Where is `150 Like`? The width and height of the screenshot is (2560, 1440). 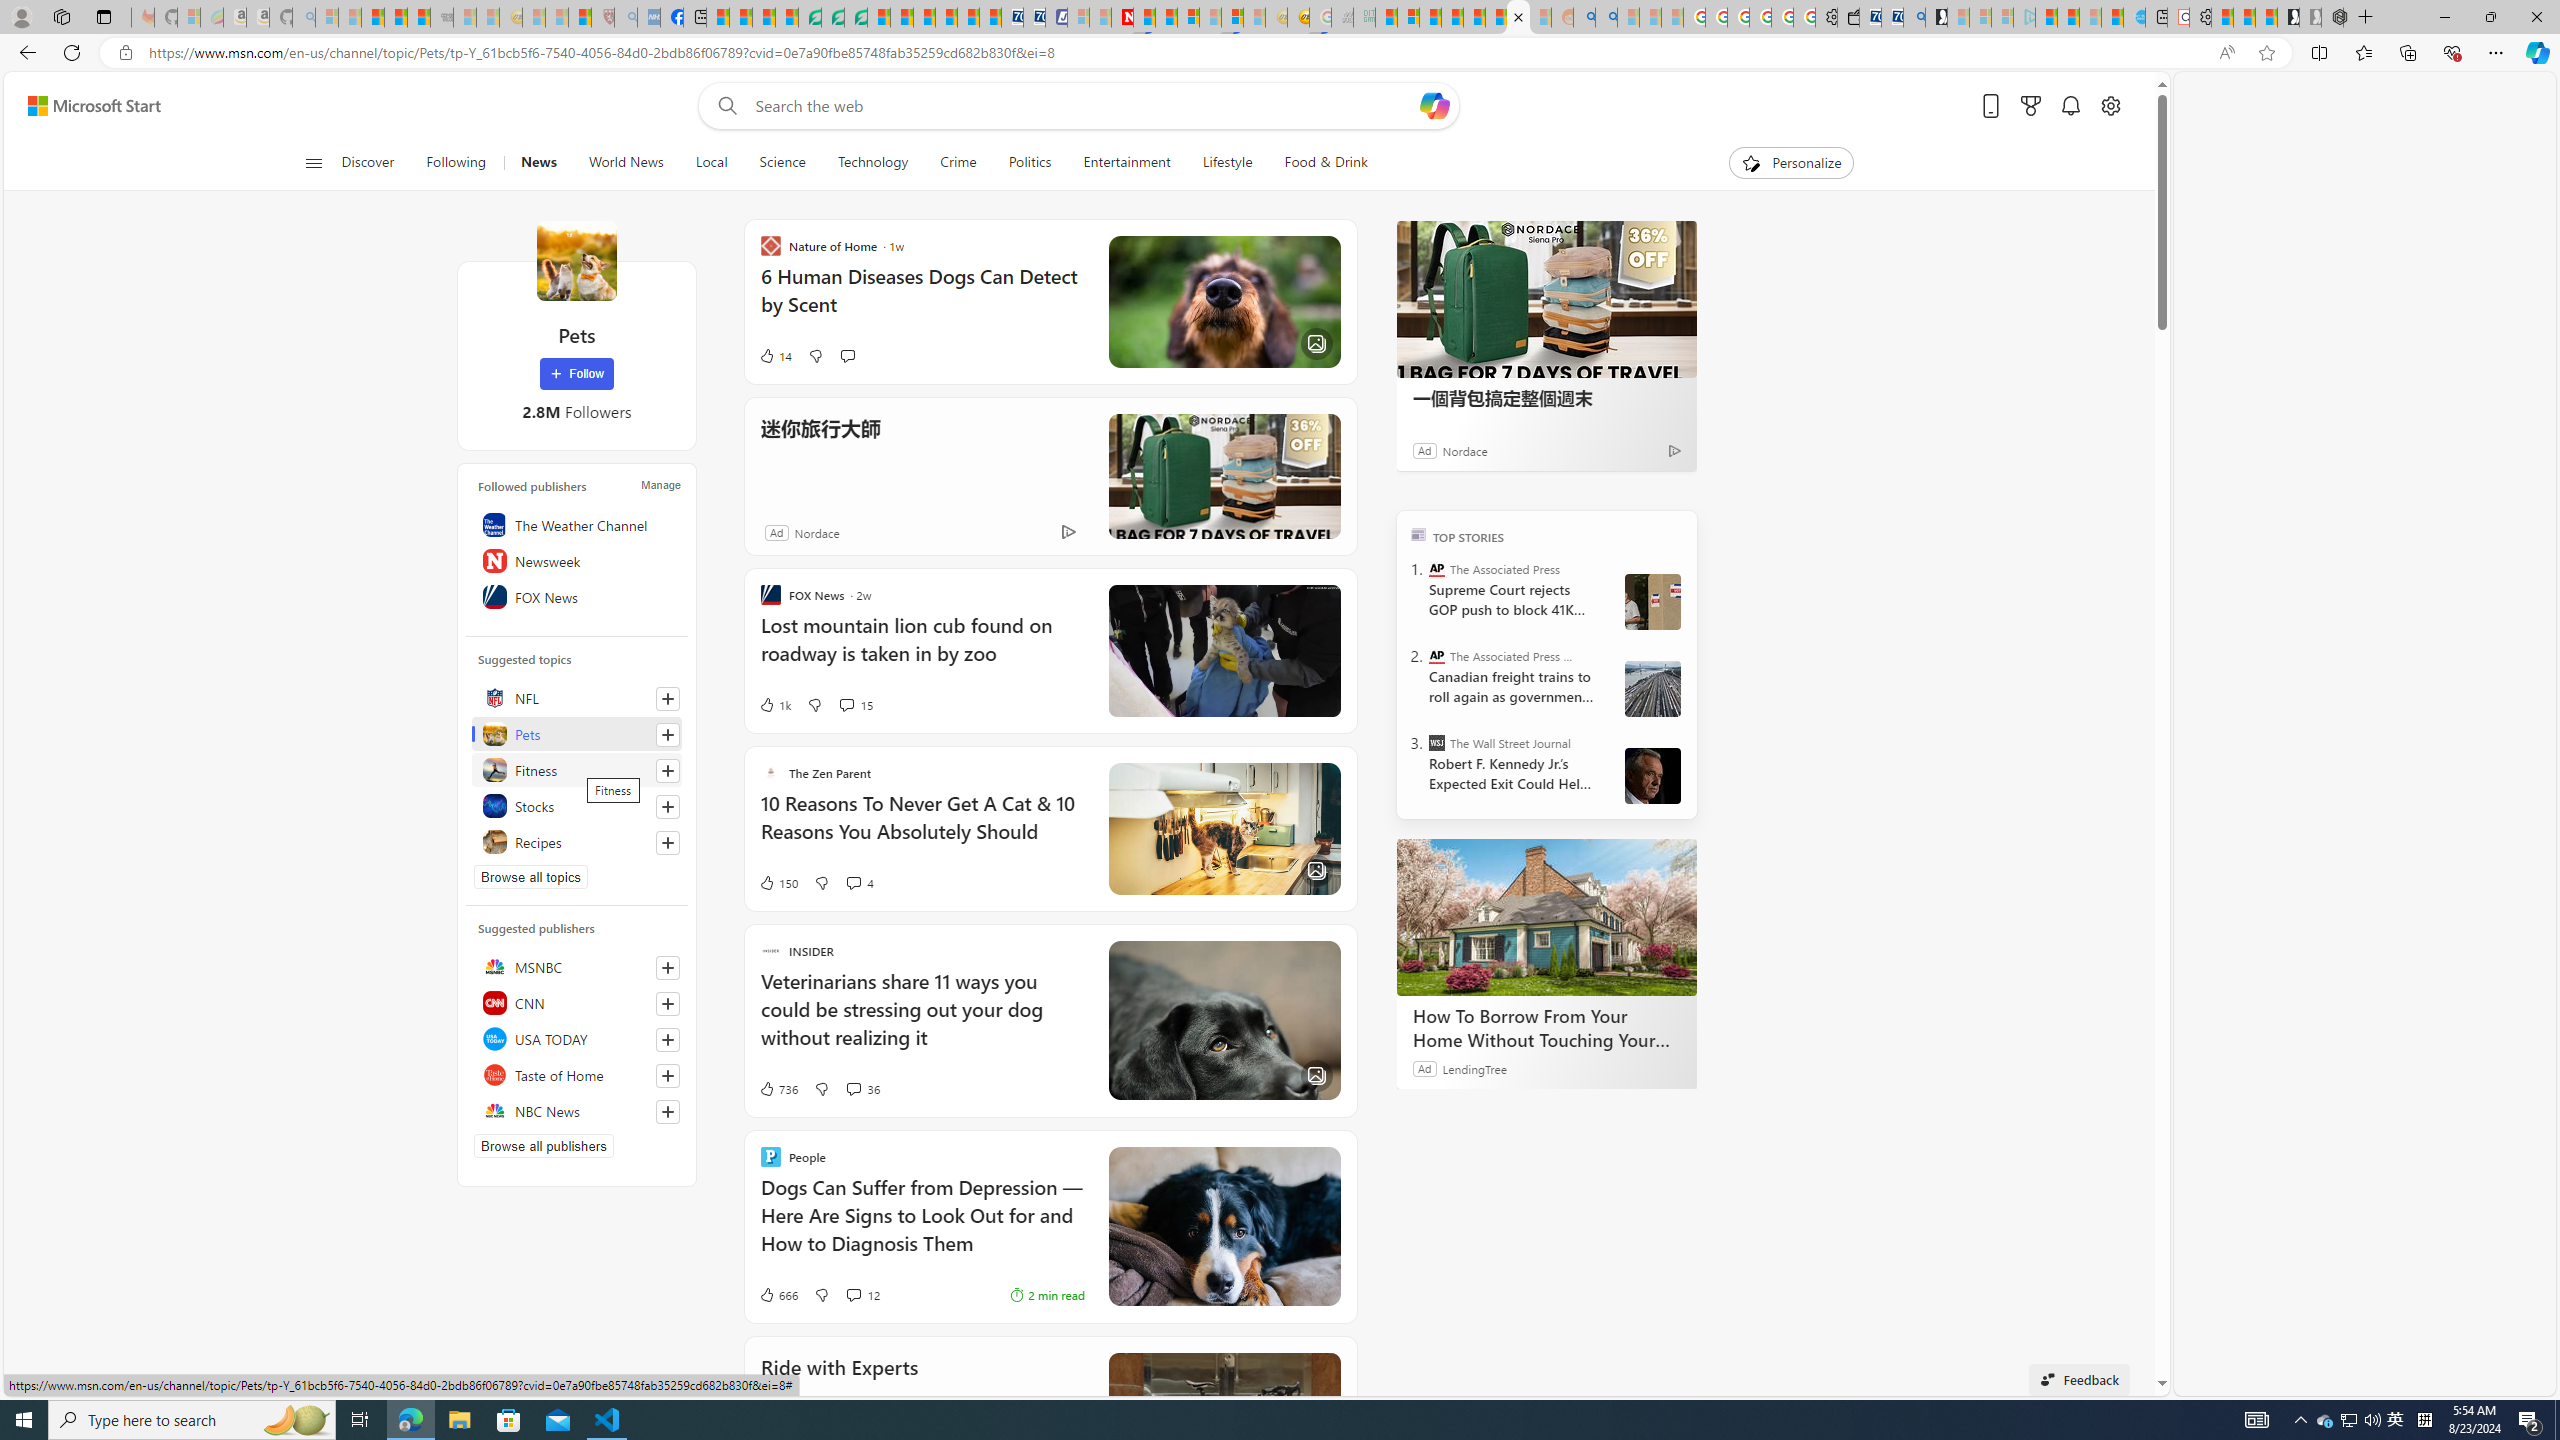
150 Like is located at coordinates (778, 883).